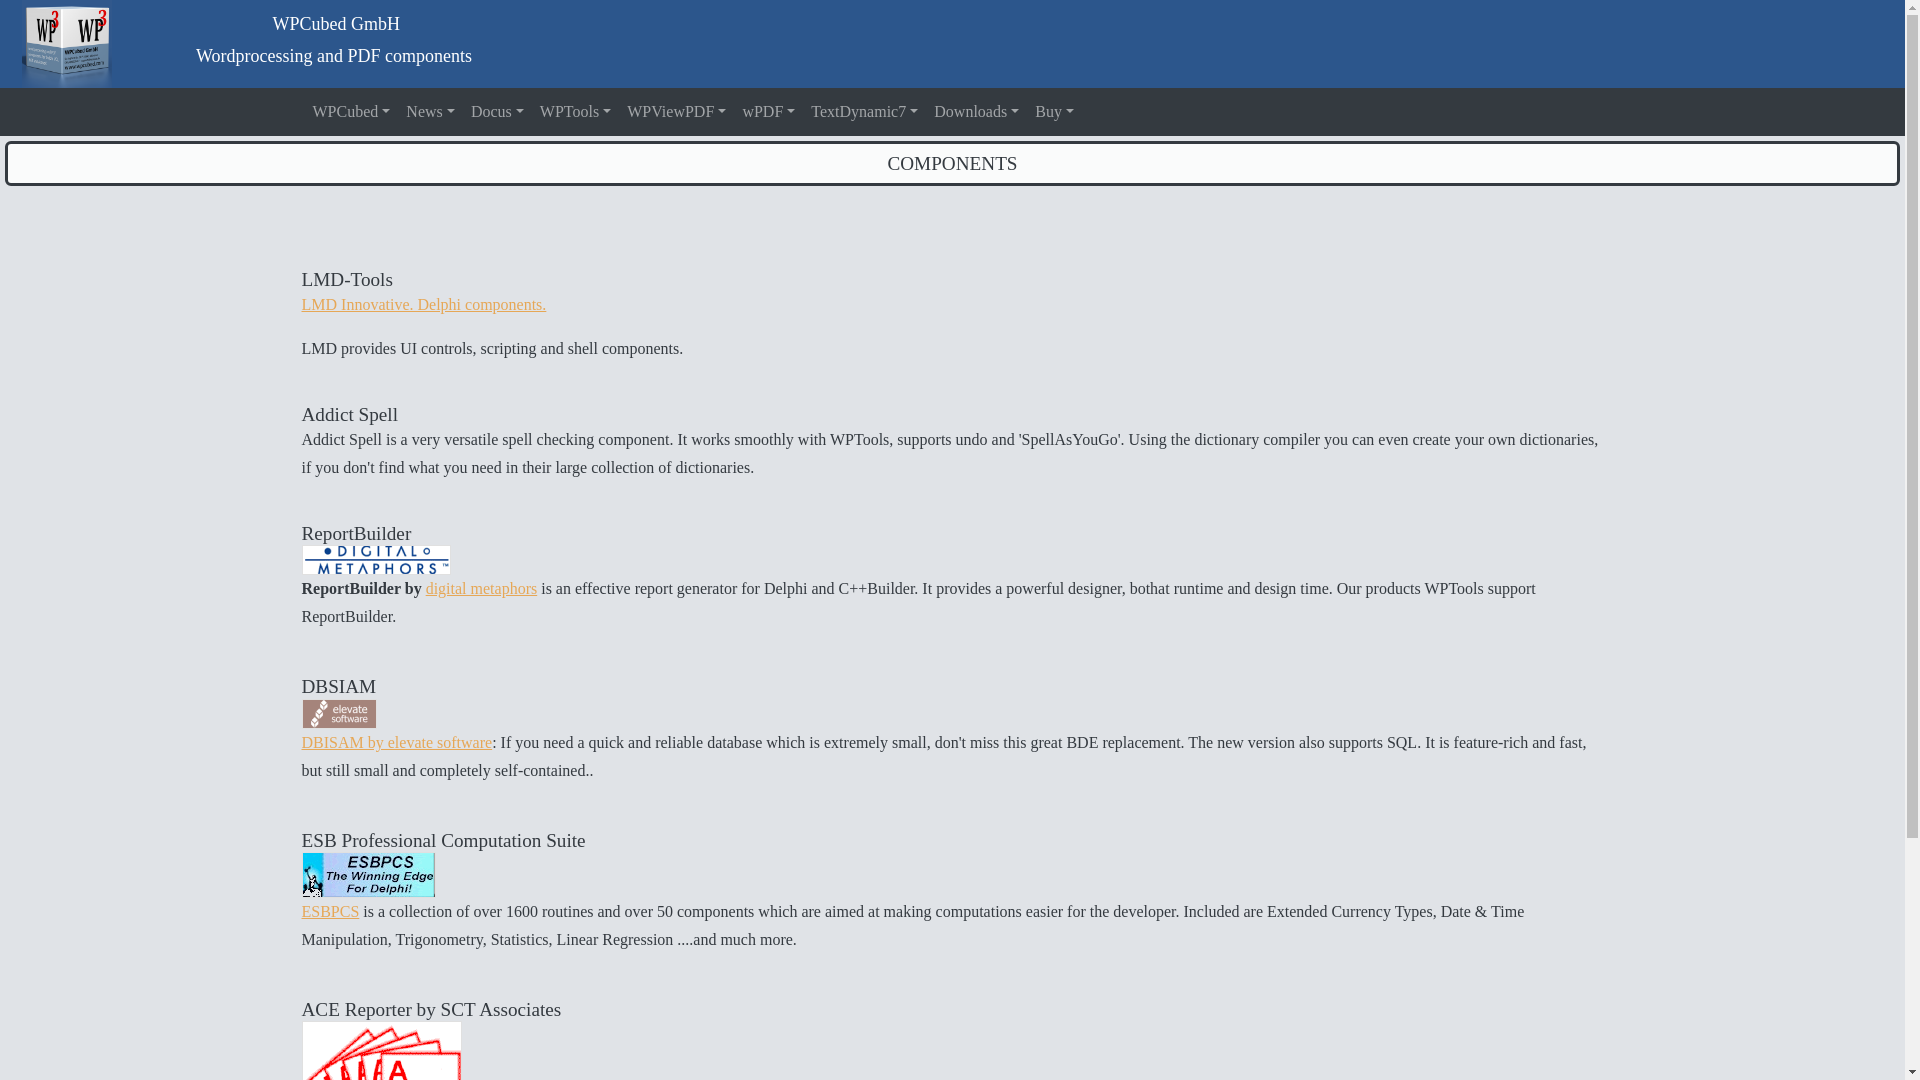 The height and width of the screenshot is (1080, 1920). Describe the element at coordinates (350, 111) in the screenshot. I see `WPCubed` at that location.